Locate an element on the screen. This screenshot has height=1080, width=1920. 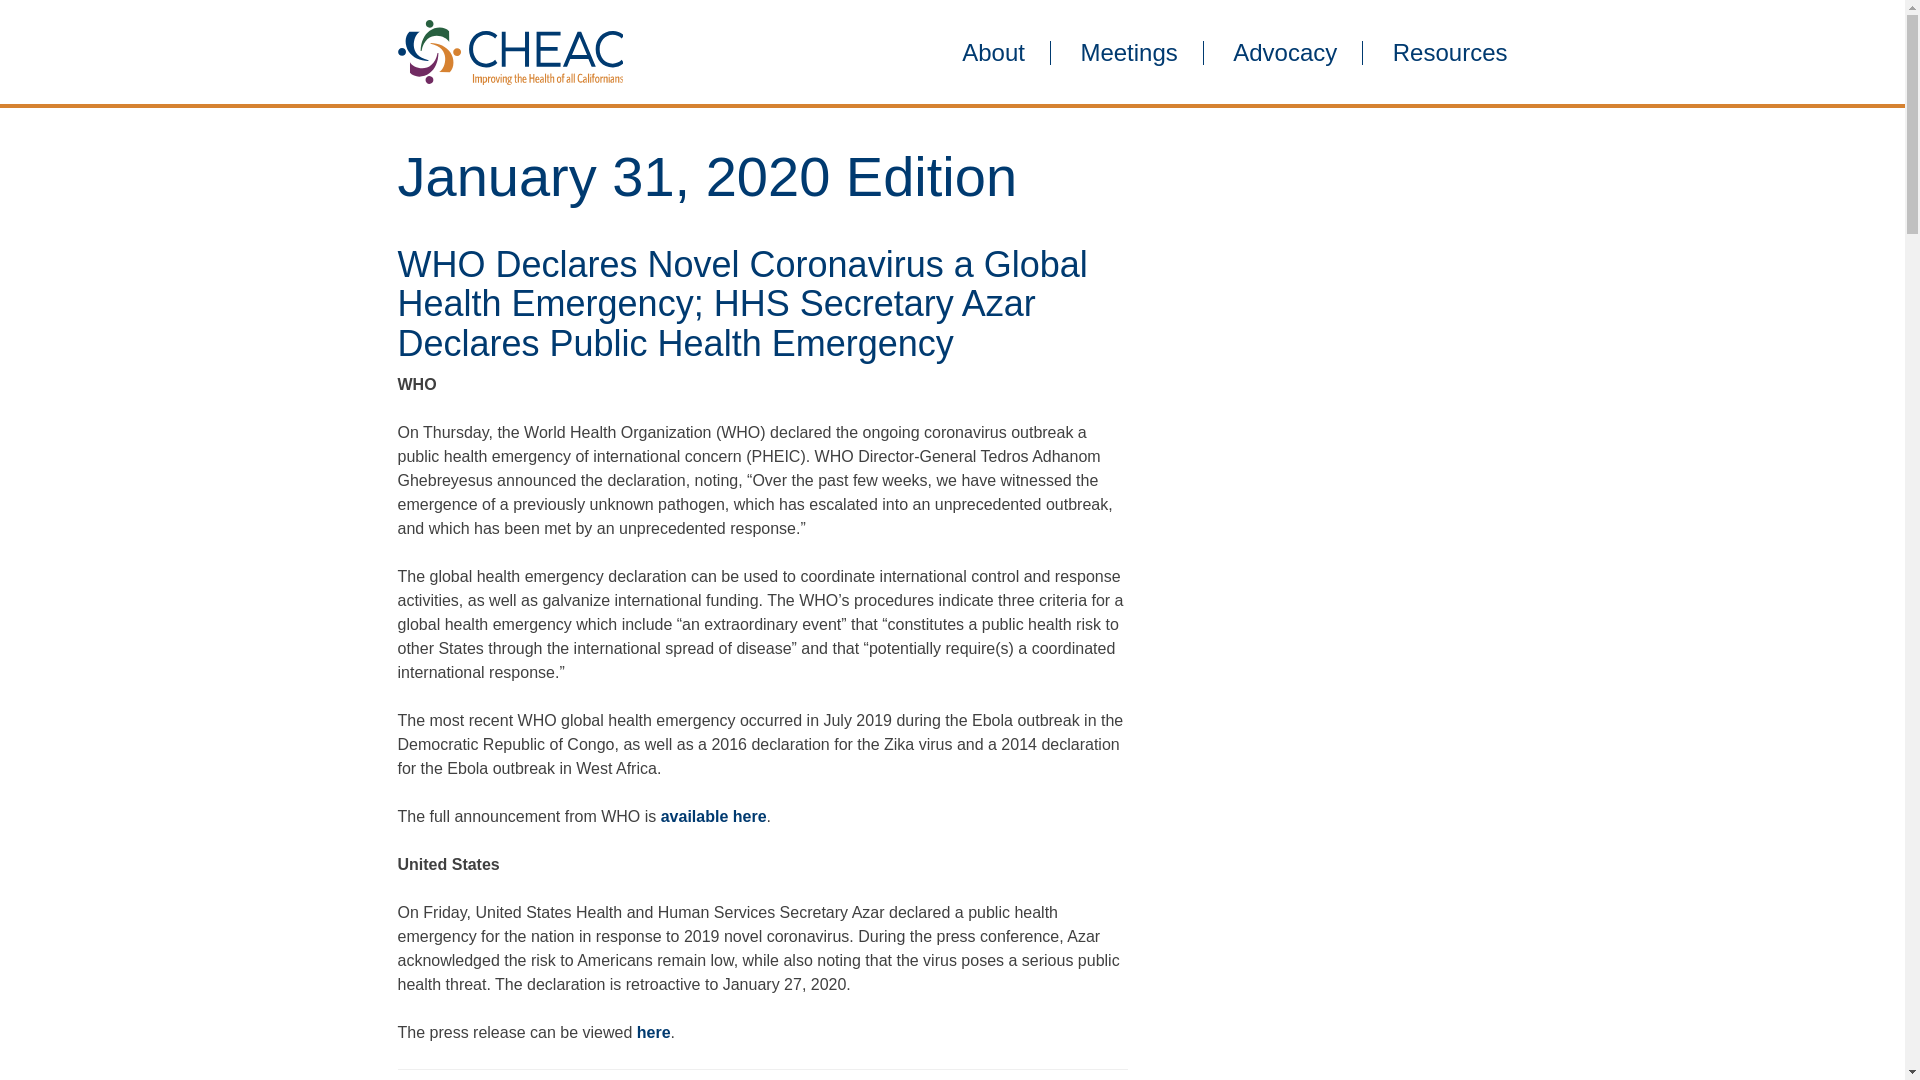
available here is located at coordinates (713, 816).